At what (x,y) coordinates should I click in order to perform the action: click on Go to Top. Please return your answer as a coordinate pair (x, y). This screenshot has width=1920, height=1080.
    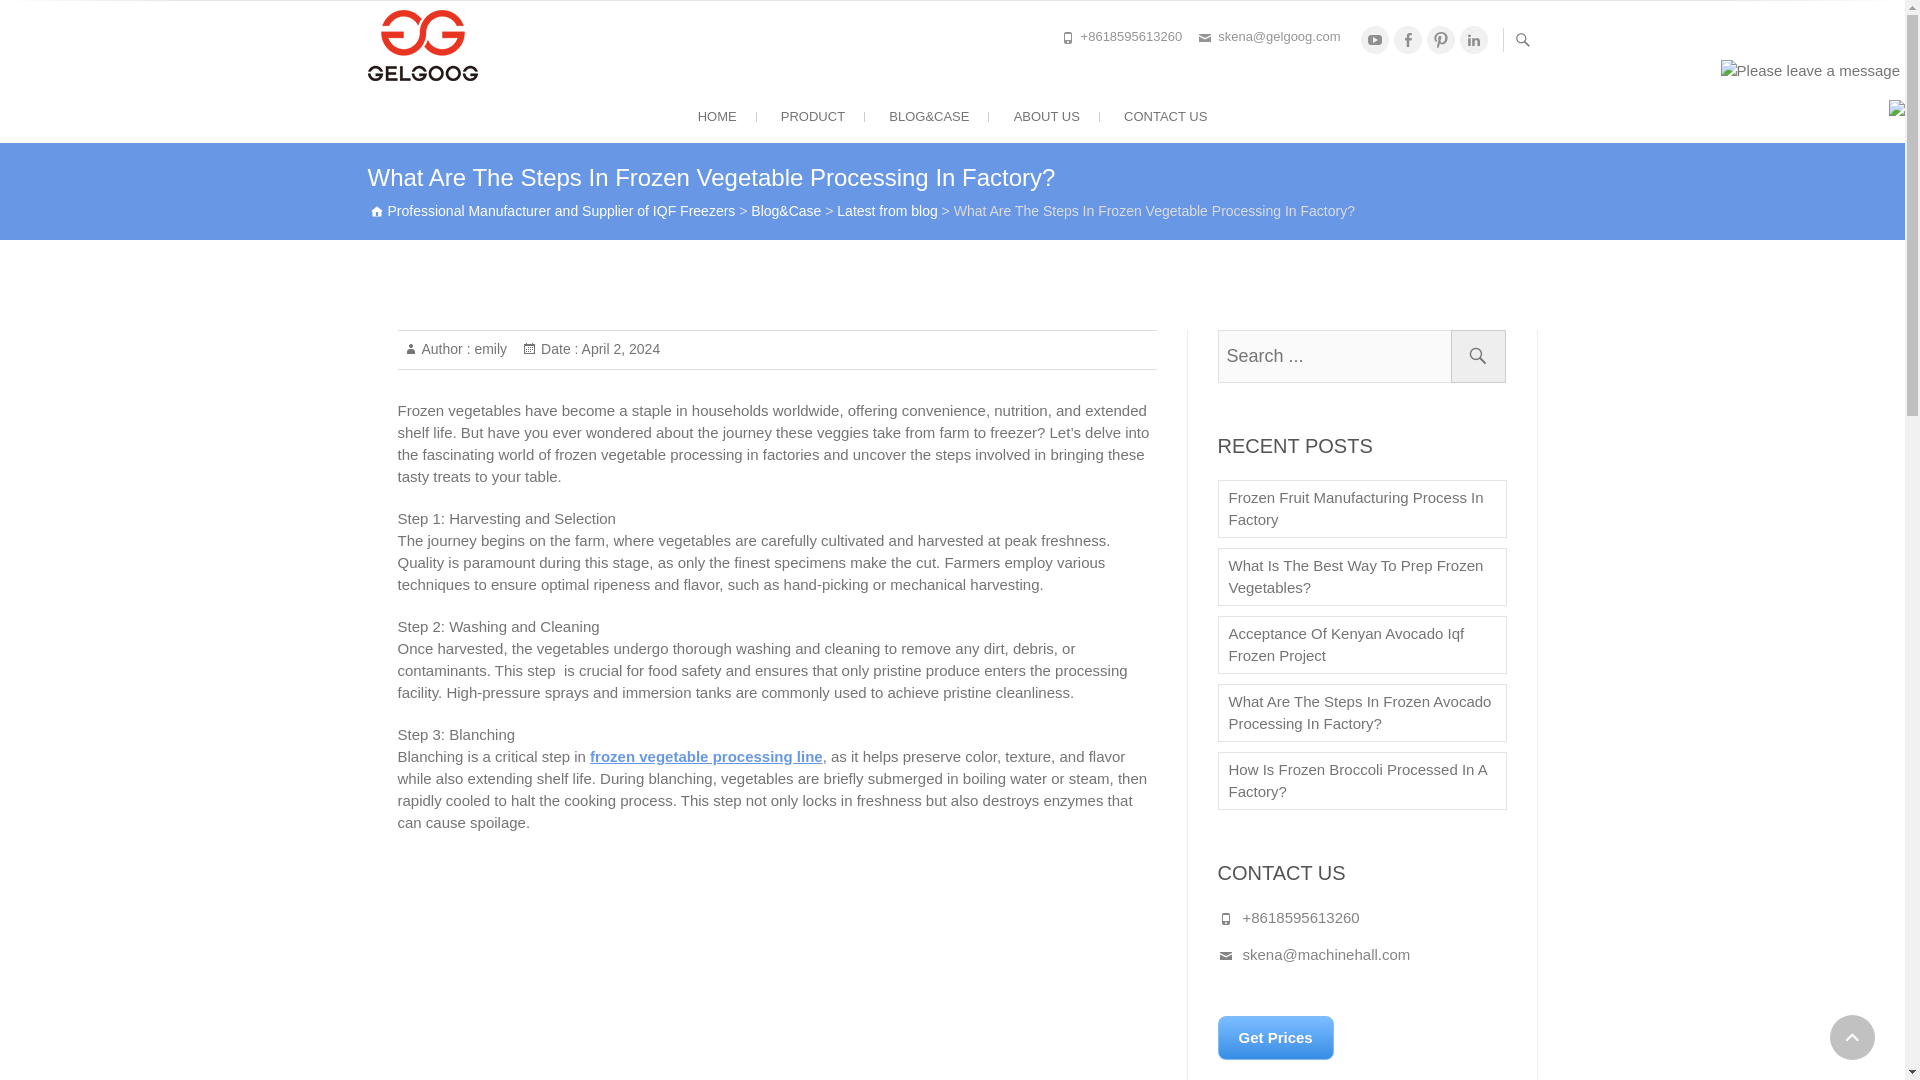
    Looking at the image, I should click on (1852, 1037).